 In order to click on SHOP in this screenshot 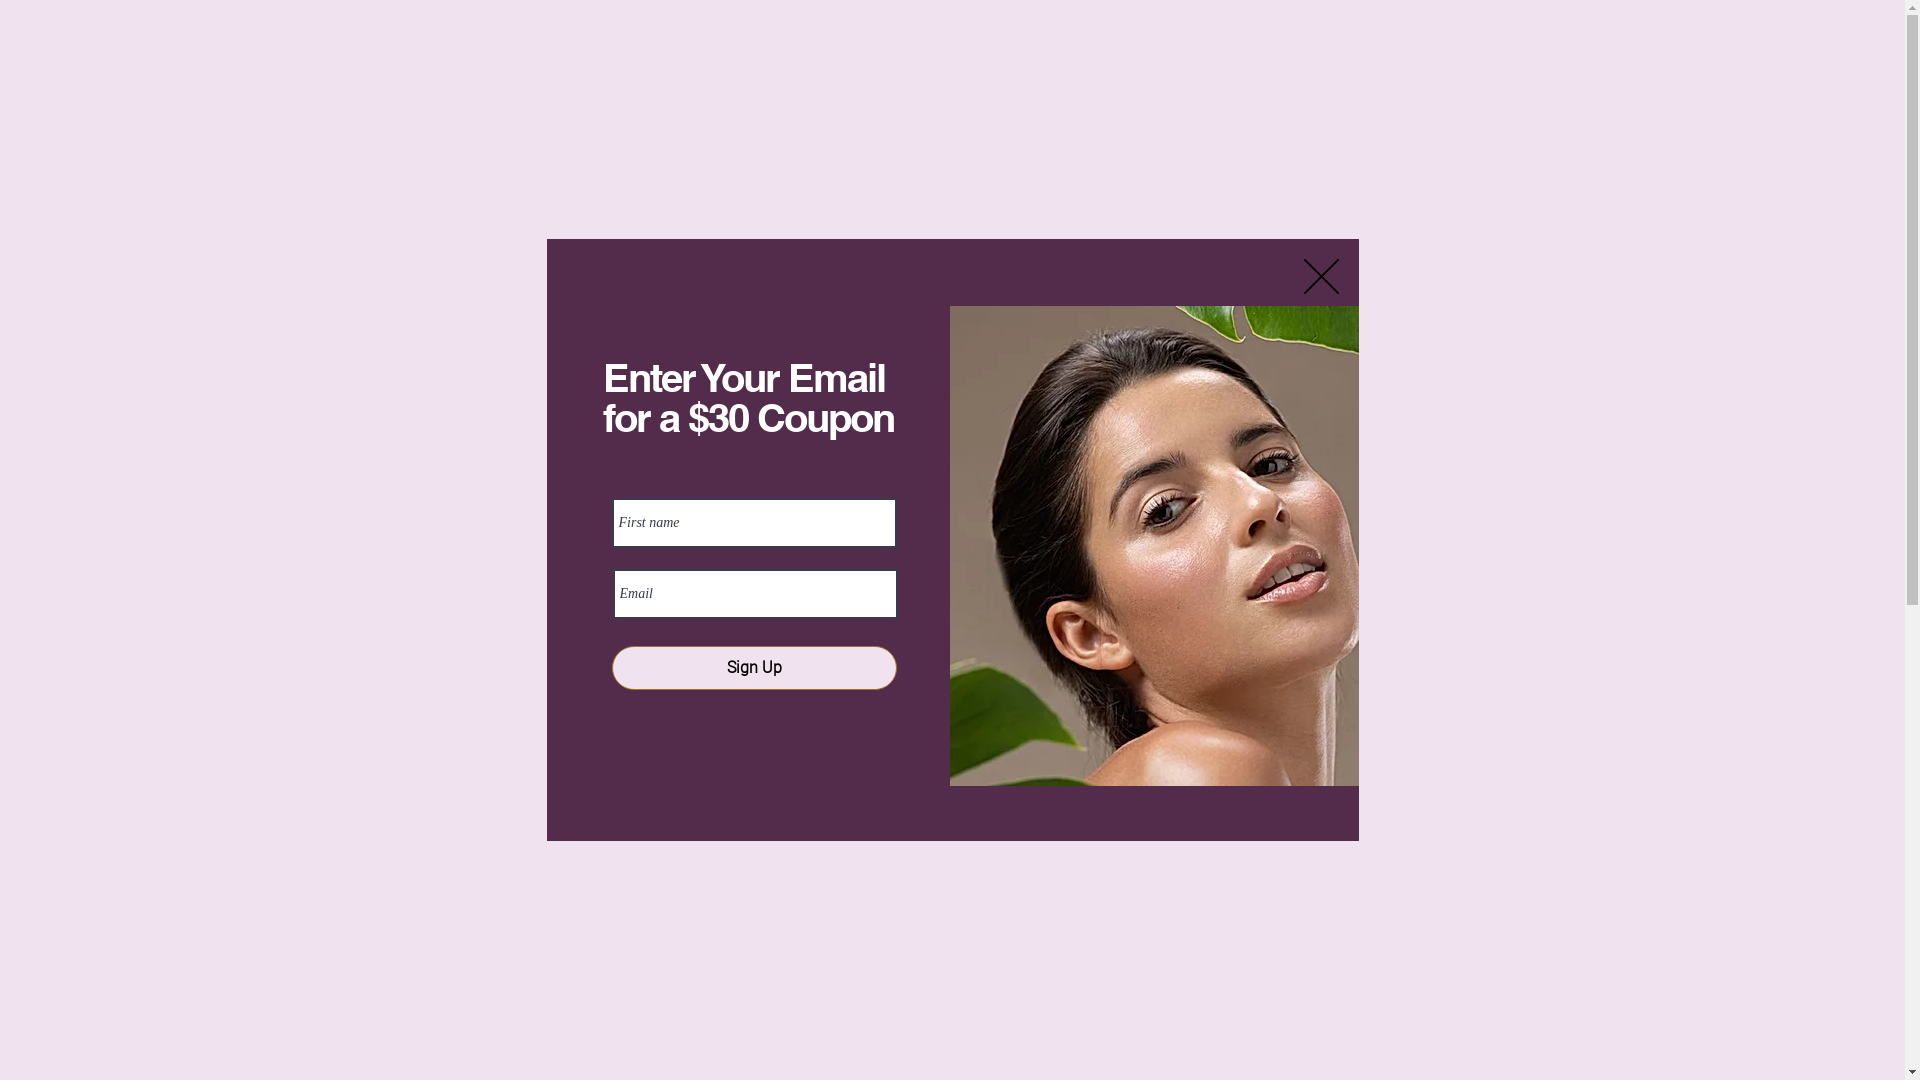, I will do `click(1426, 125)`.